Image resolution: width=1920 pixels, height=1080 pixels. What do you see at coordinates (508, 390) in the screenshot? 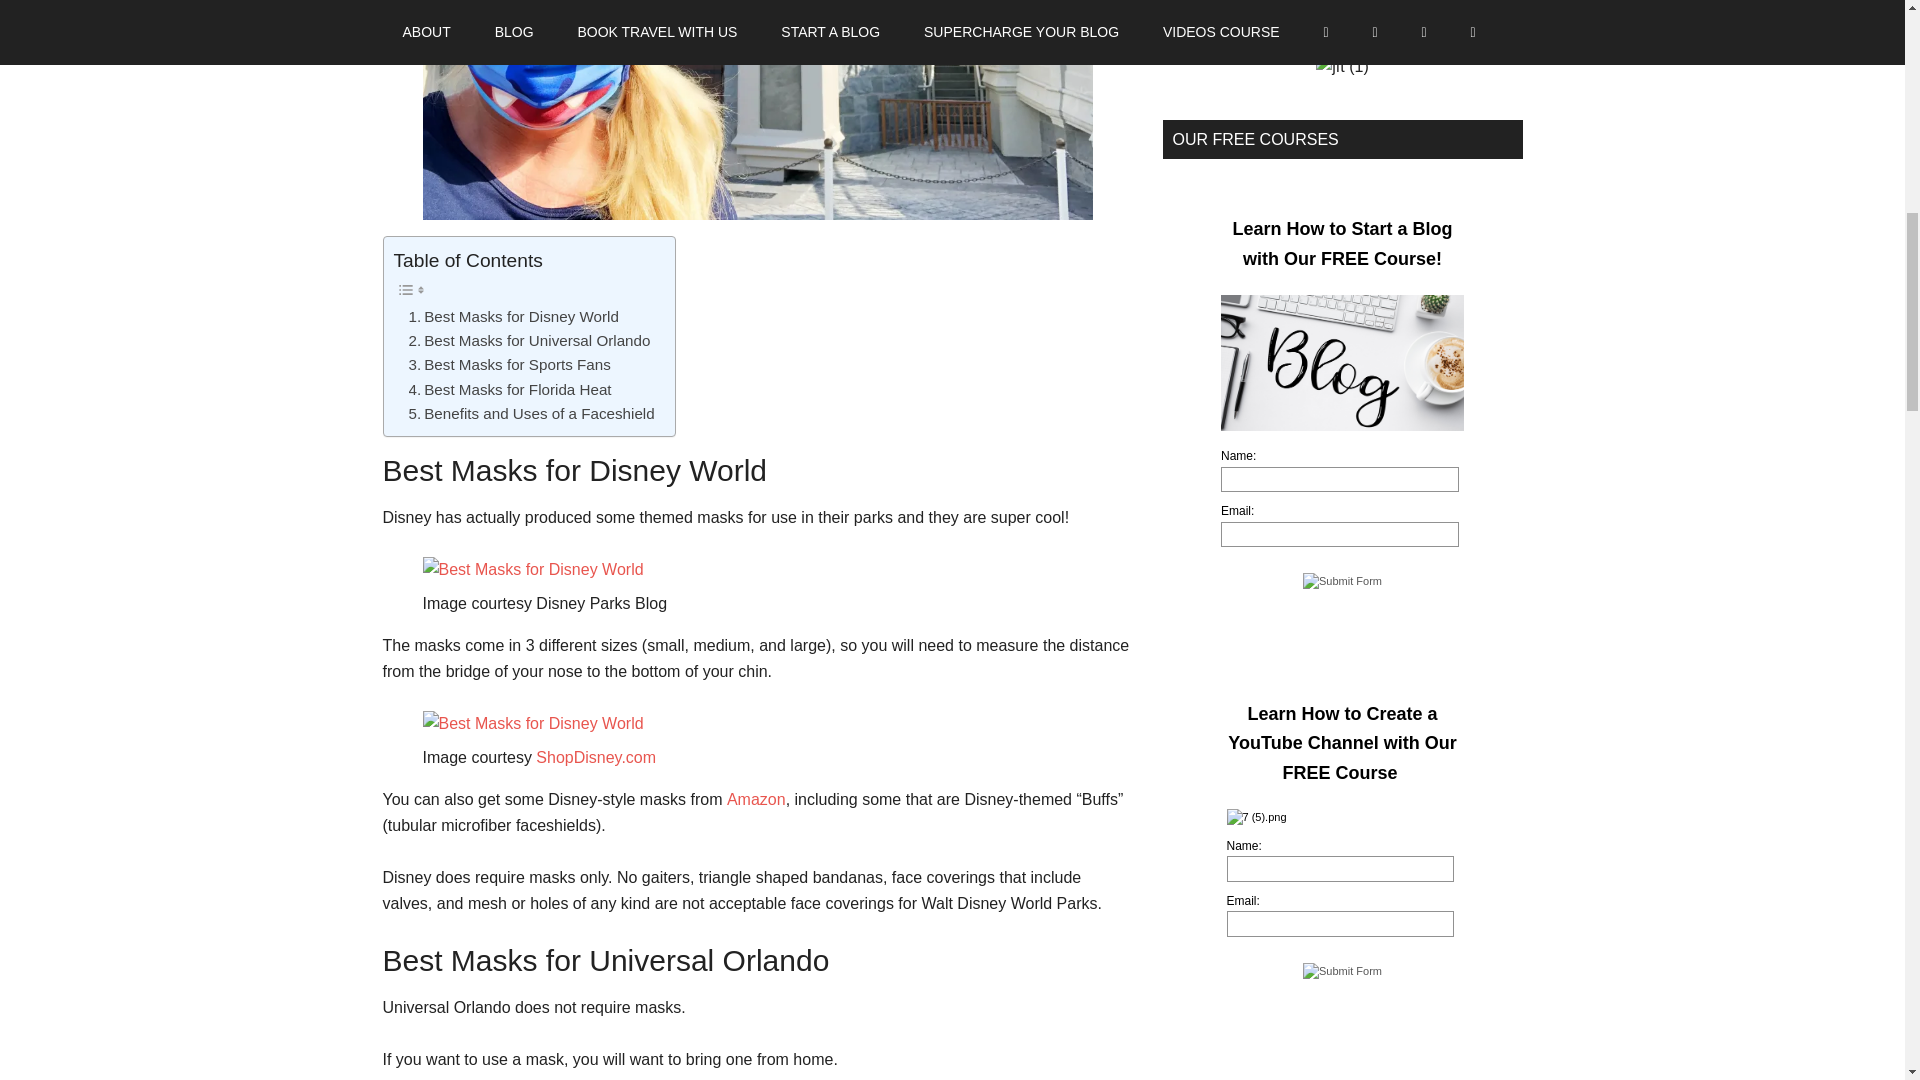
I see `Best Masks for Florida Heat` at bounding box center [508, 390].